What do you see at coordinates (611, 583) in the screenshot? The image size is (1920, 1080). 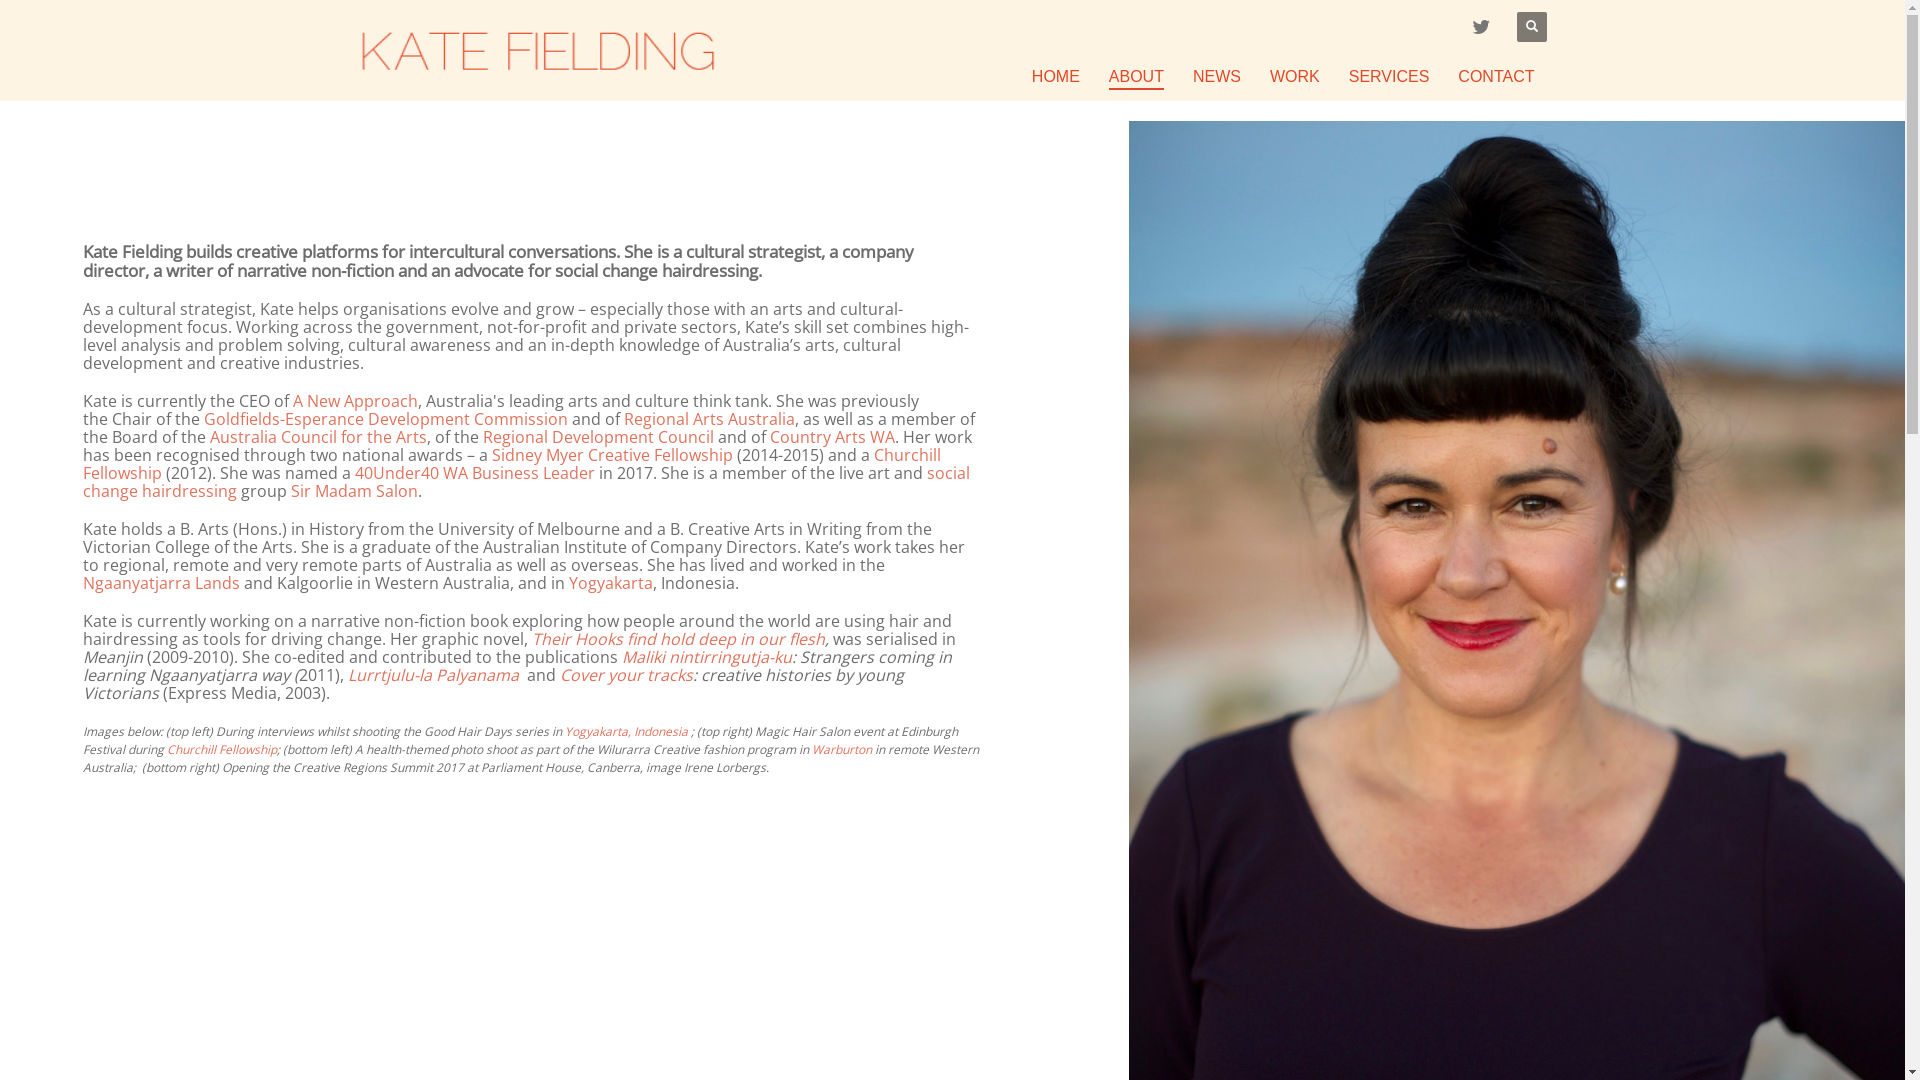 I see `Yogyakarta` at bounding box center [611, 583].